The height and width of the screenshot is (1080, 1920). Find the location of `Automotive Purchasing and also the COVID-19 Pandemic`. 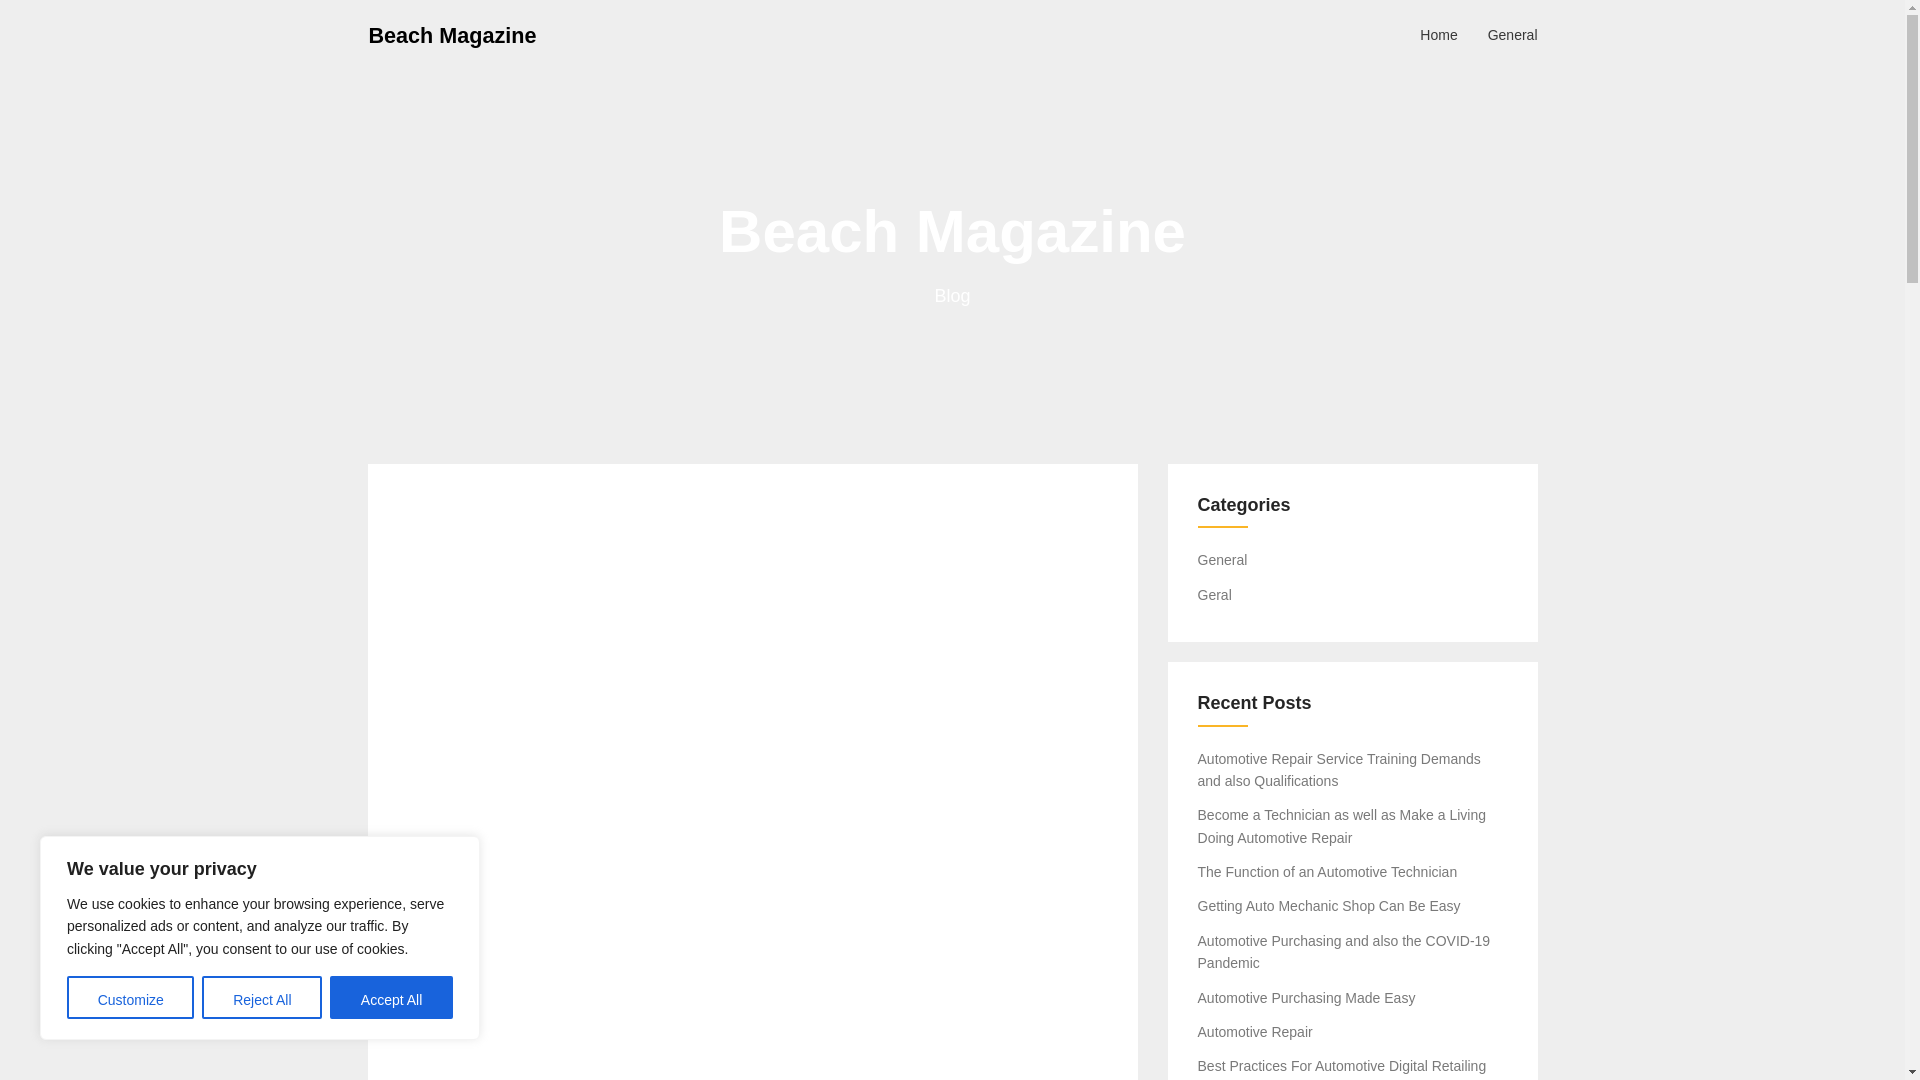

Automotive Purchasing and also the COVID-19 Pandemic is located at coordinates (1344, 952).